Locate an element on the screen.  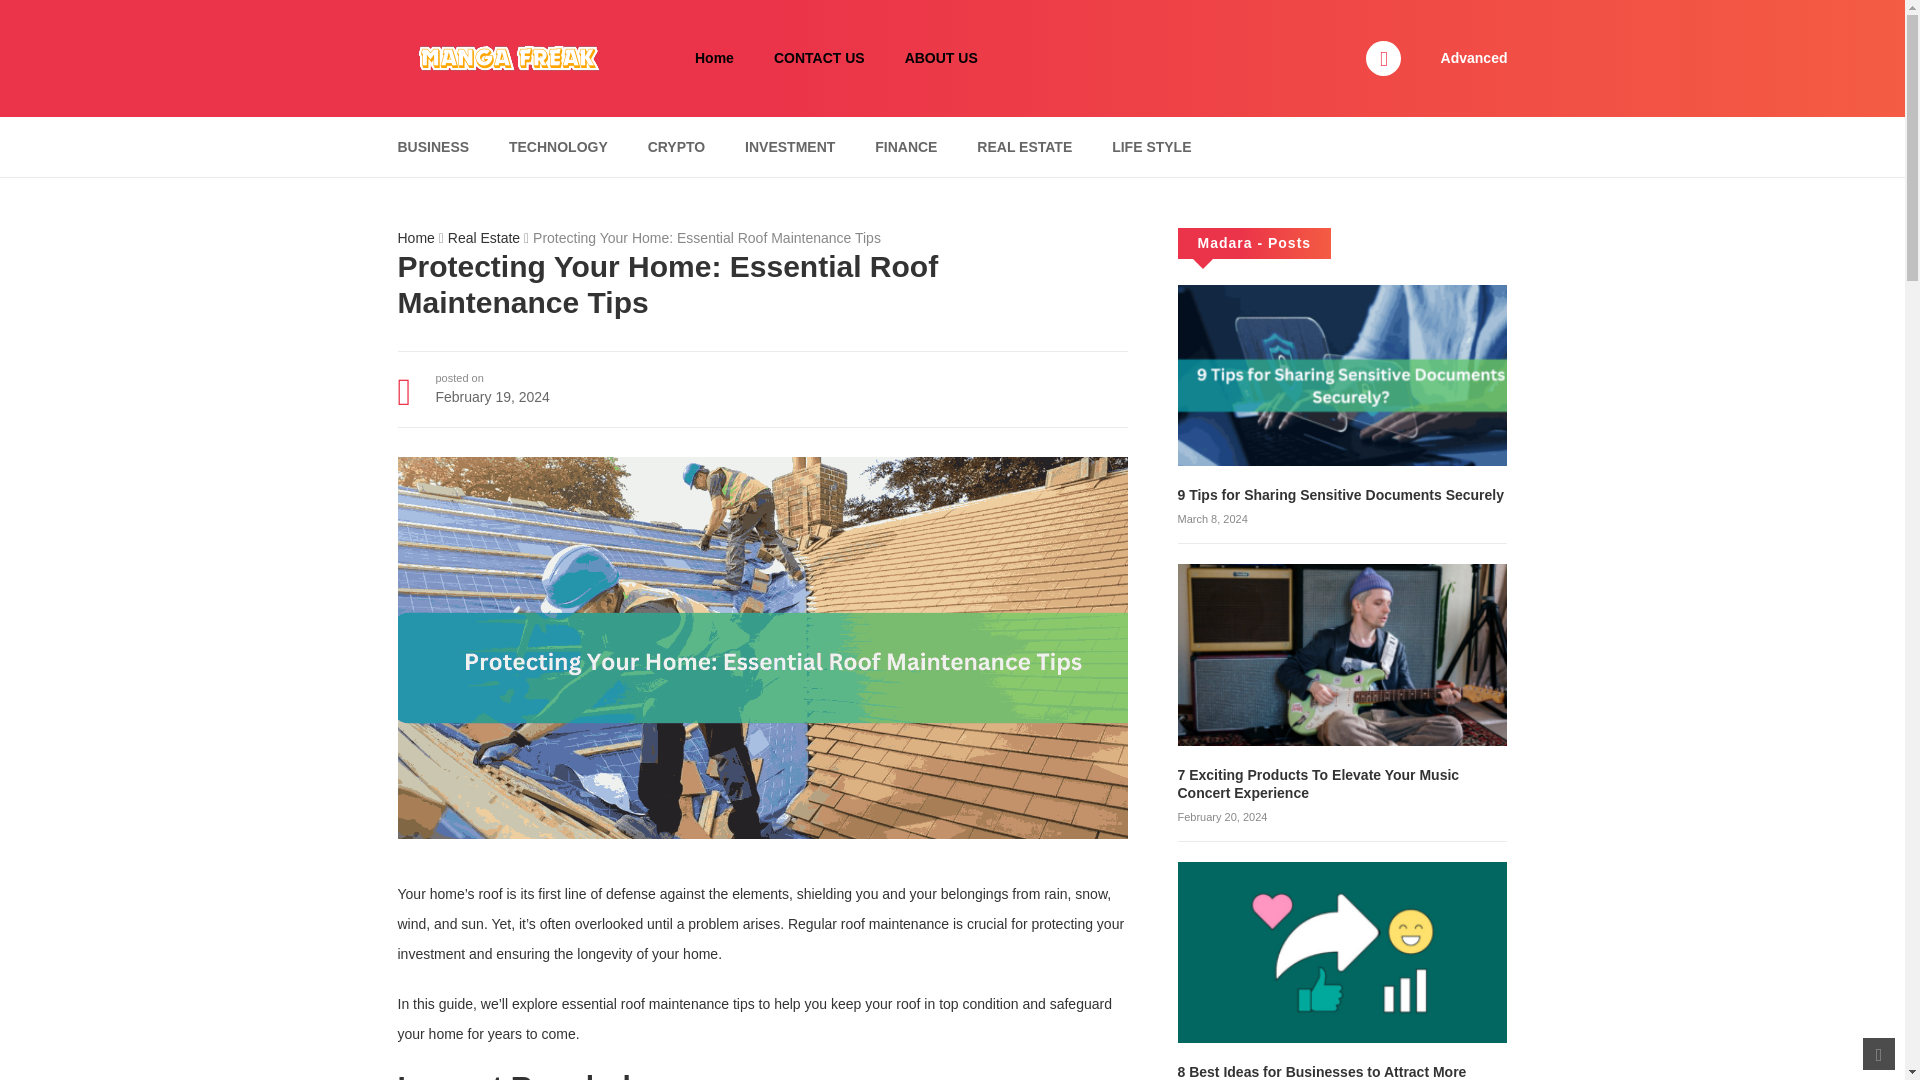
9 Tips for Sharing Sensitive Documents Securely is located at coordinates (1342, 374).